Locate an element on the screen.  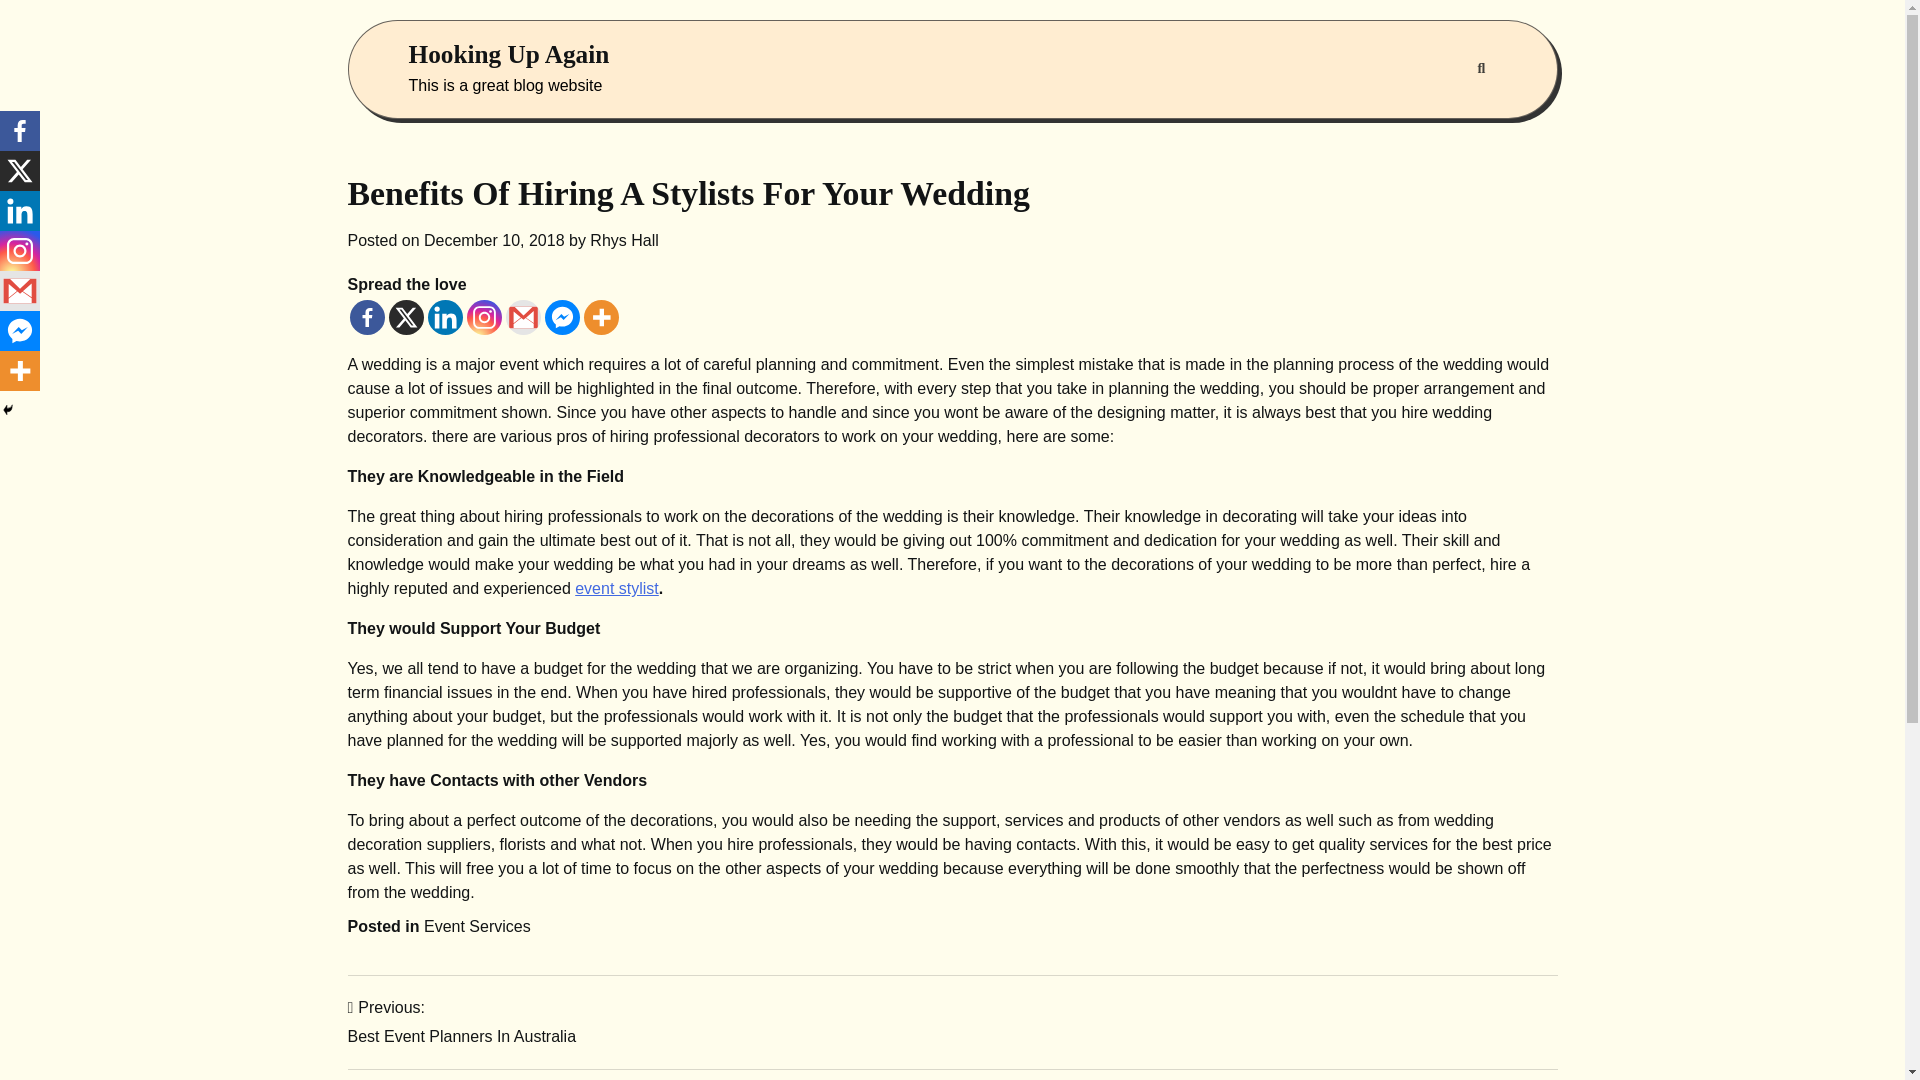
Linkedin is located at coordinates (20, 211).